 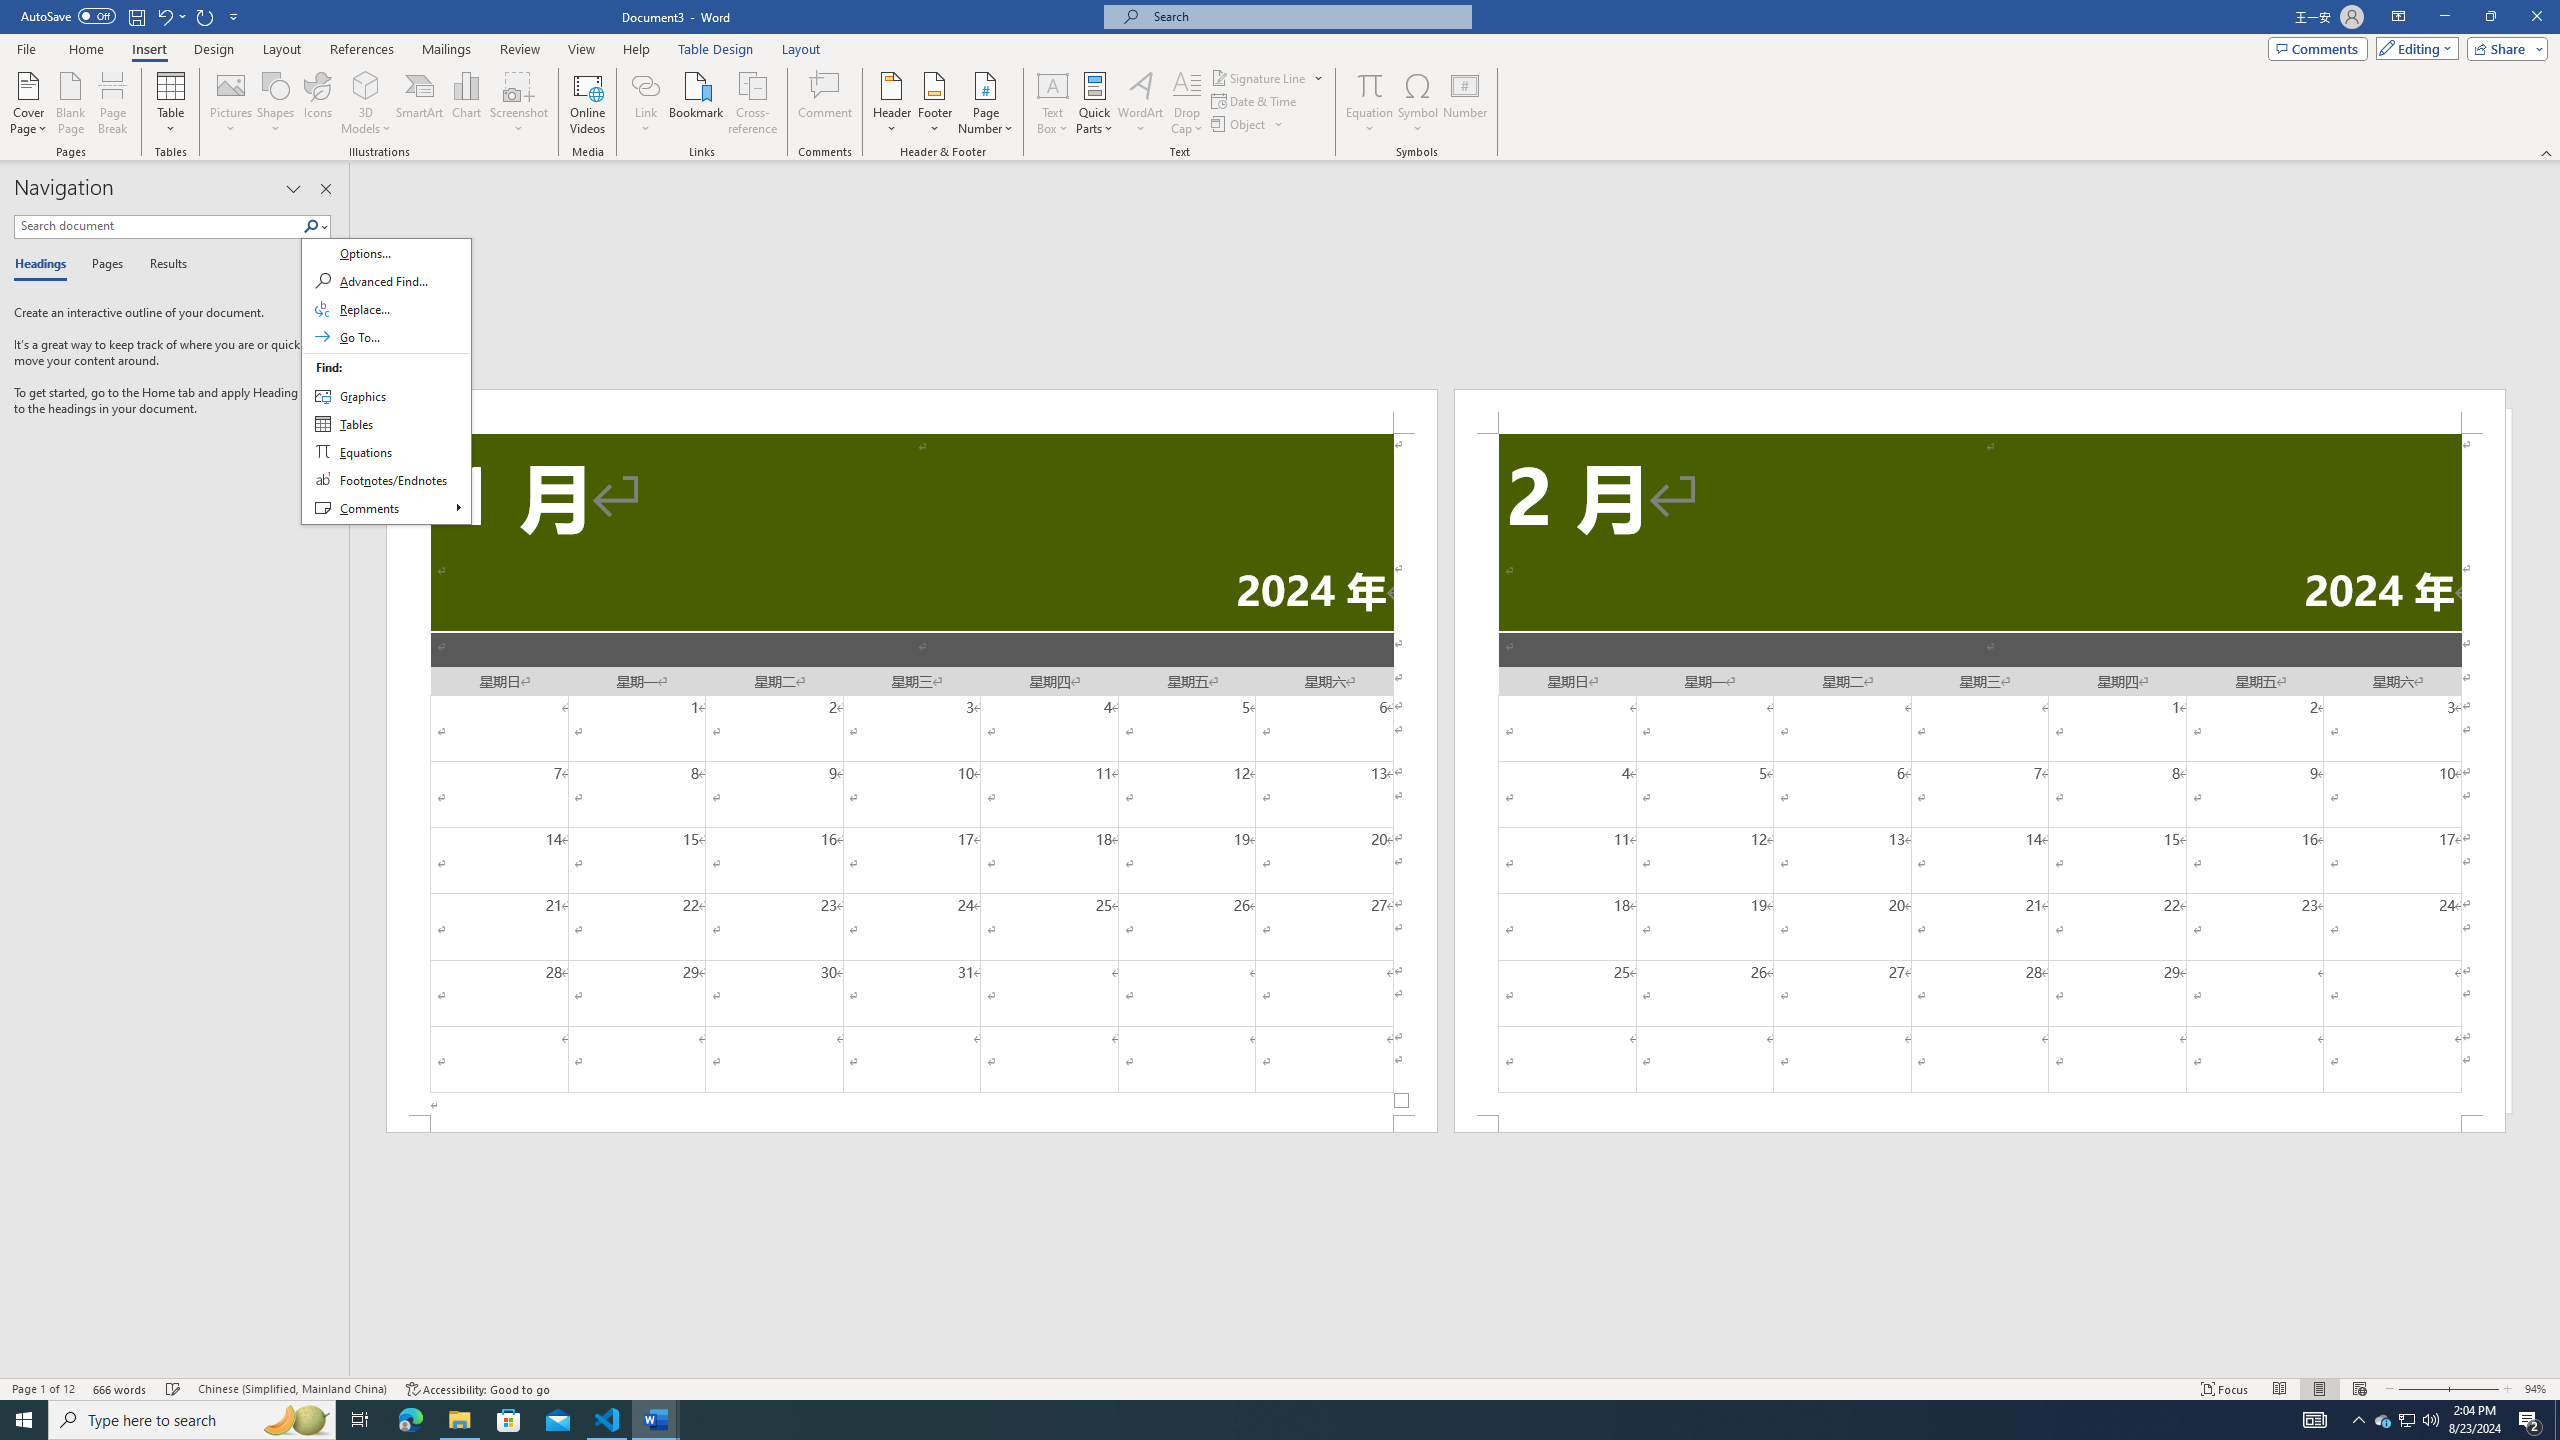 I want to click on Cross-reference..., so click(x=754, y=103).